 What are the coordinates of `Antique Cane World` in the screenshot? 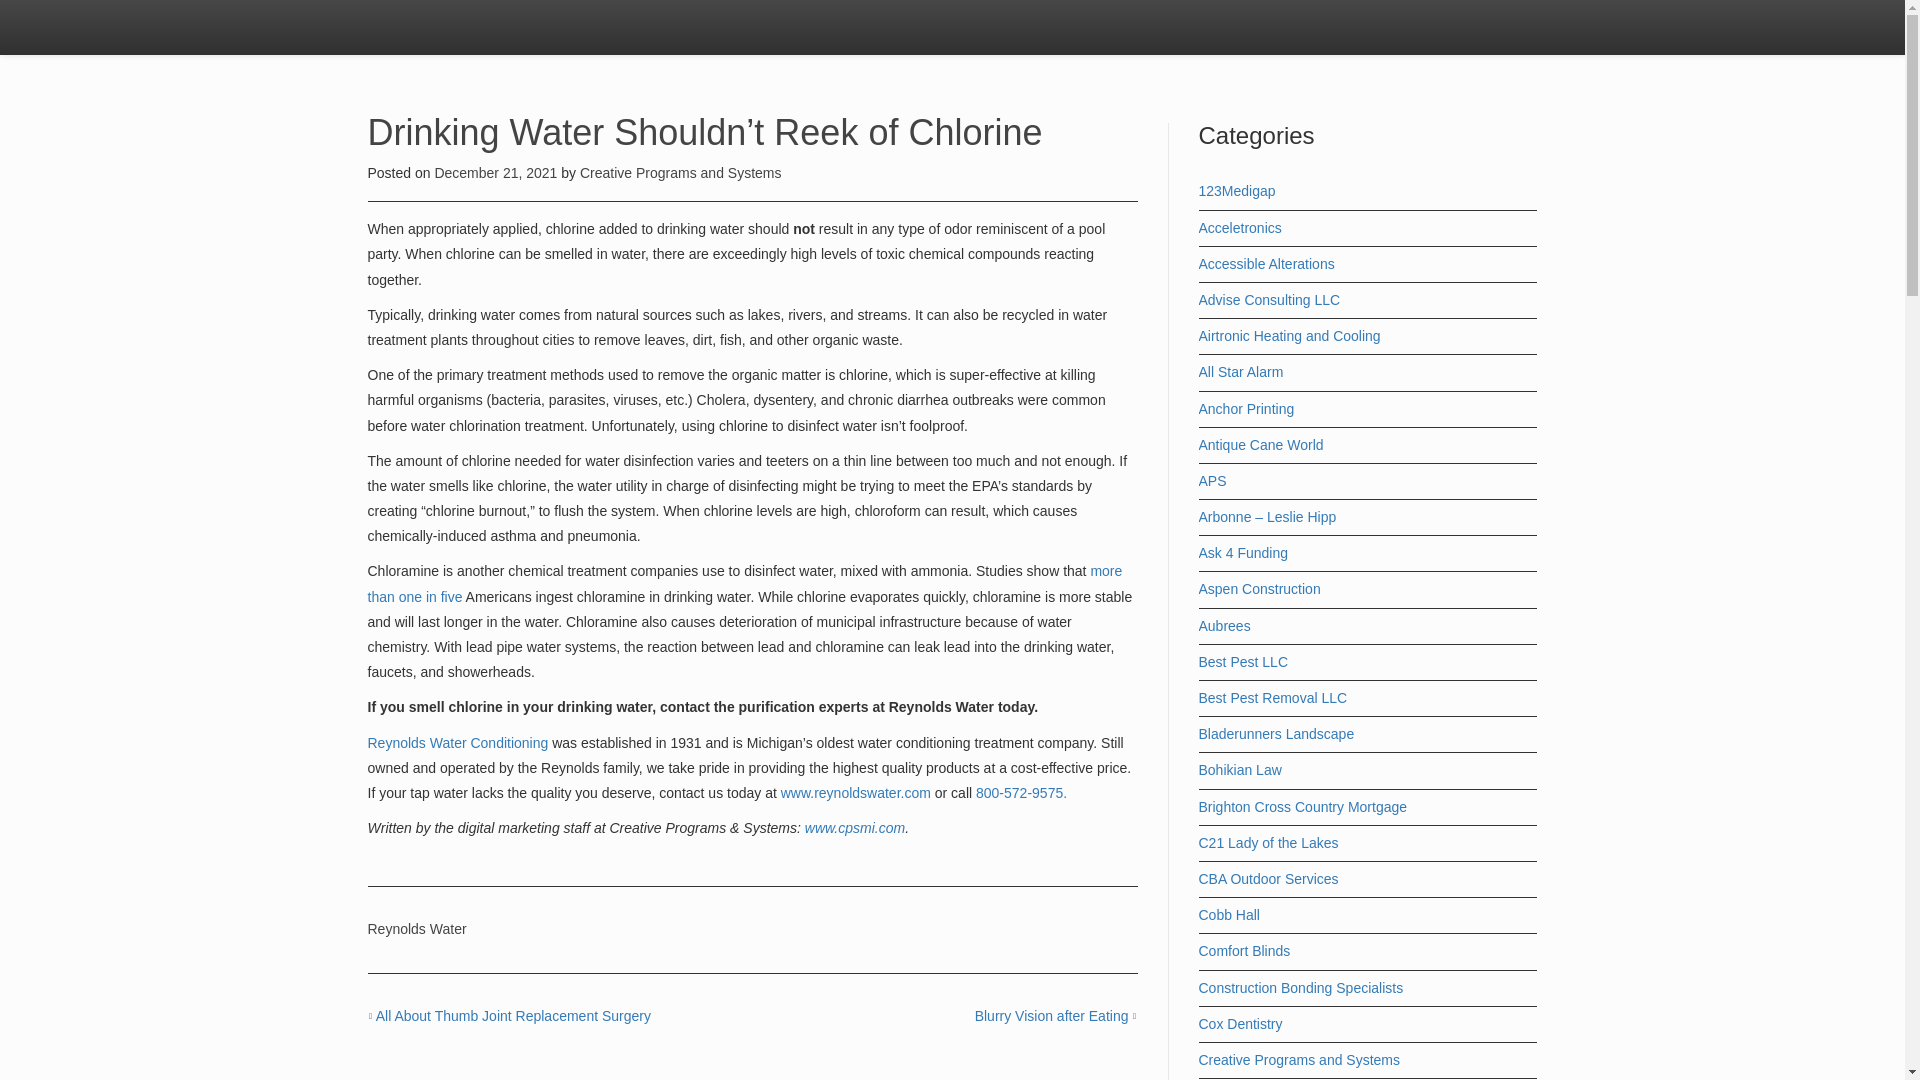 It's located at (1260, 444).